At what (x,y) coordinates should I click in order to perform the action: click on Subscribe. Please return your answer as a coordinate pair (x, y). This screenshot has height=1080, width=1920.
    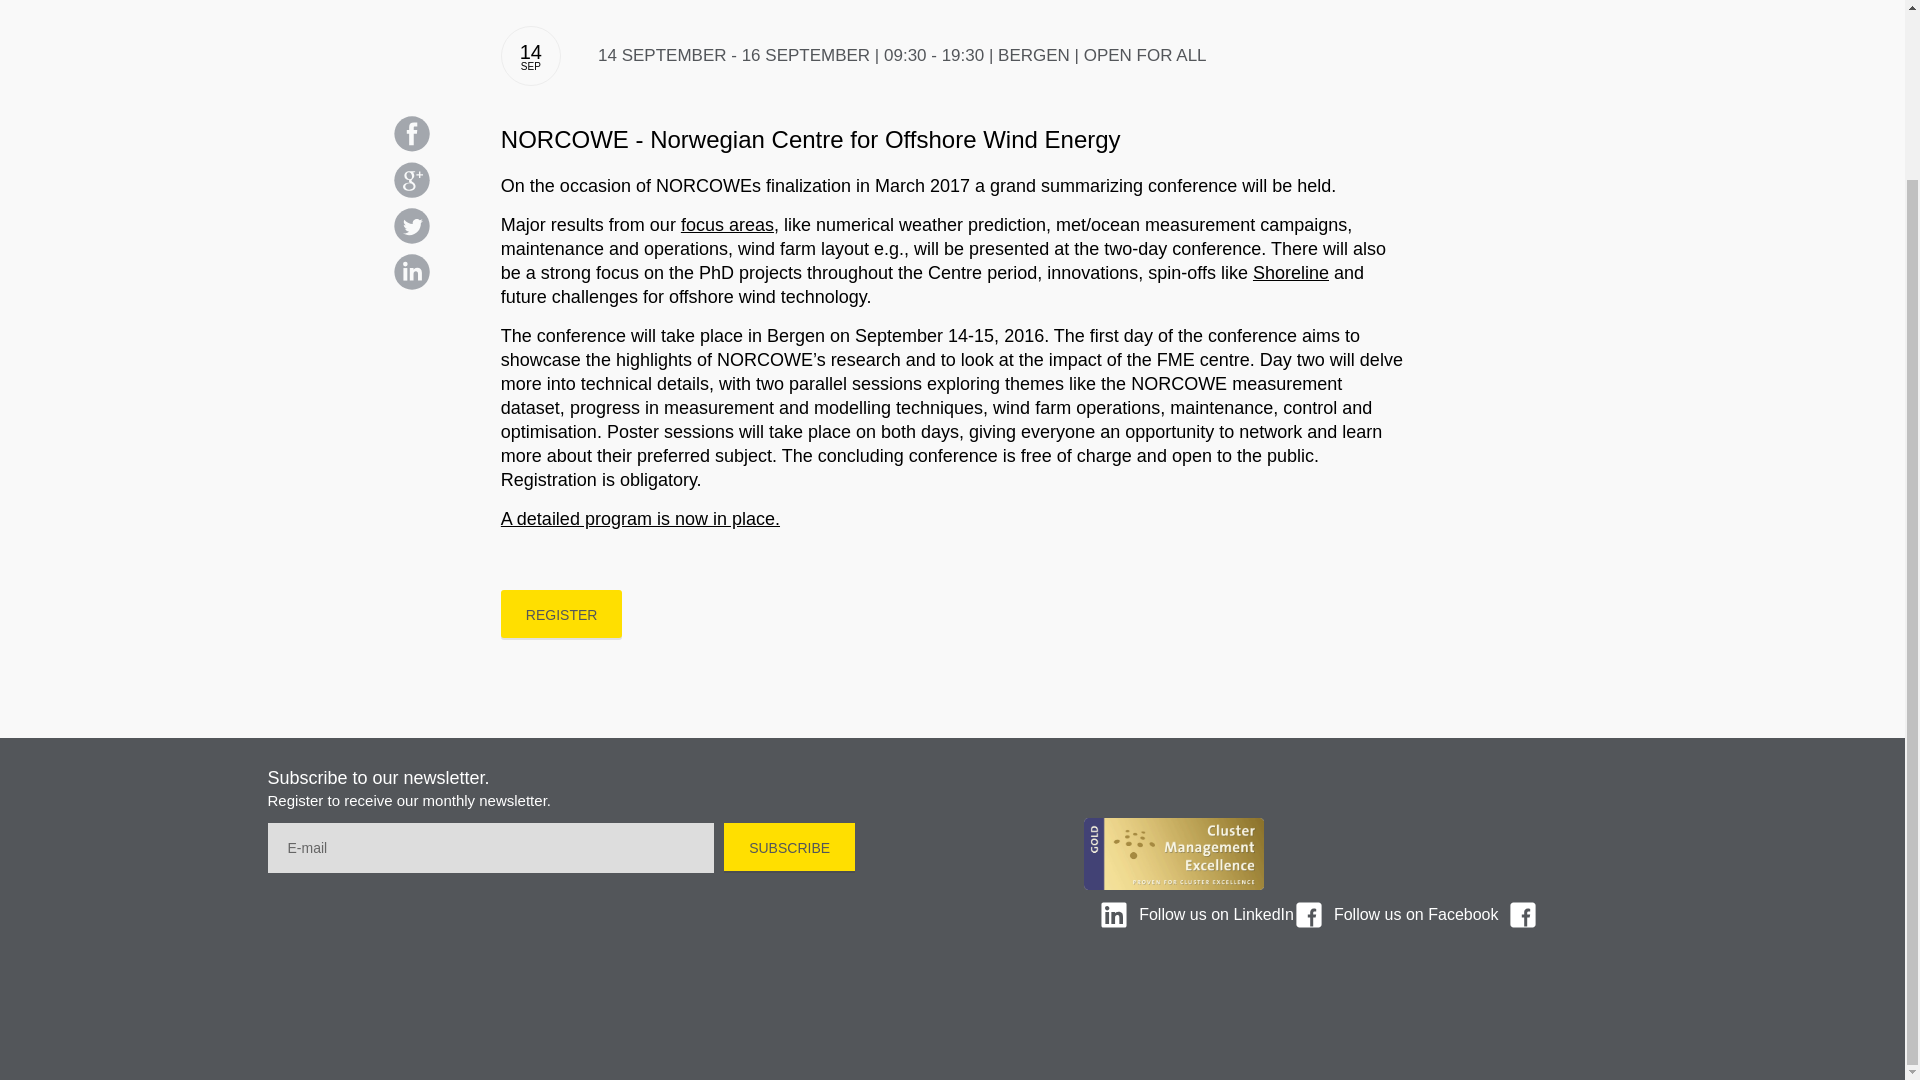
    Looking at the image, I should click on (788, 846).